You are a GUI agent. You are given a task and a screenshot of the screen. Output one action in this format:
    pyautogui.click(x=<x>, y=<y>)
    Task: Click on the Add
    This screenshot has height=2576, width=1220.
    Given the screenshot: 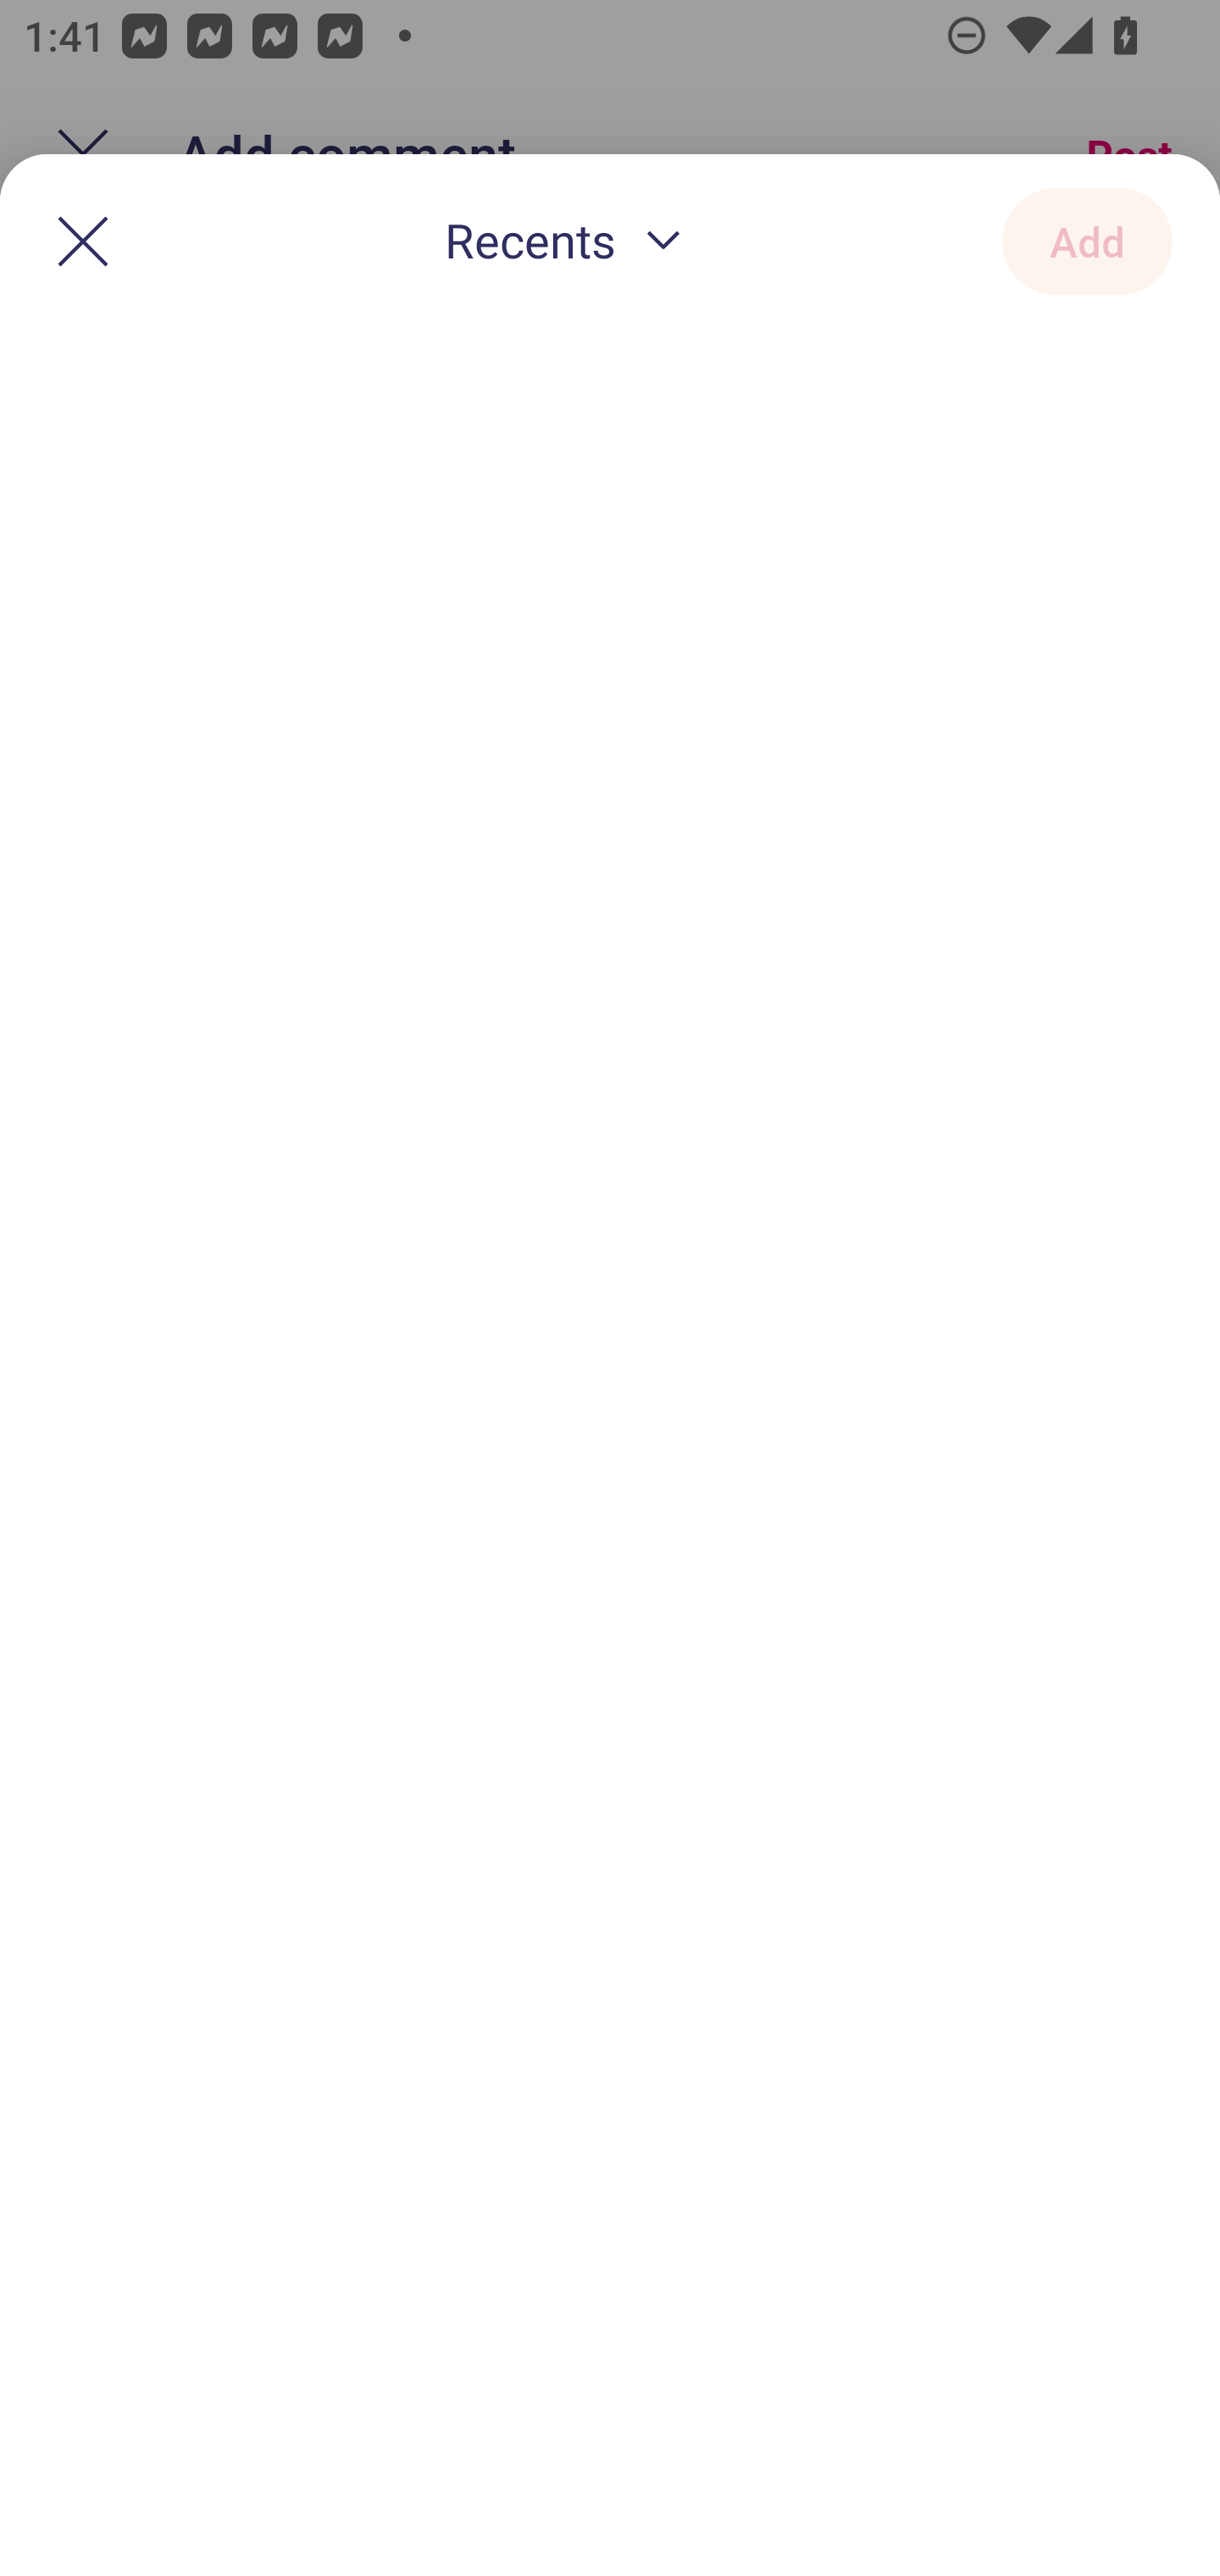 What is the action you would take?
    pyautogui.click(x=1087, y=241)
    